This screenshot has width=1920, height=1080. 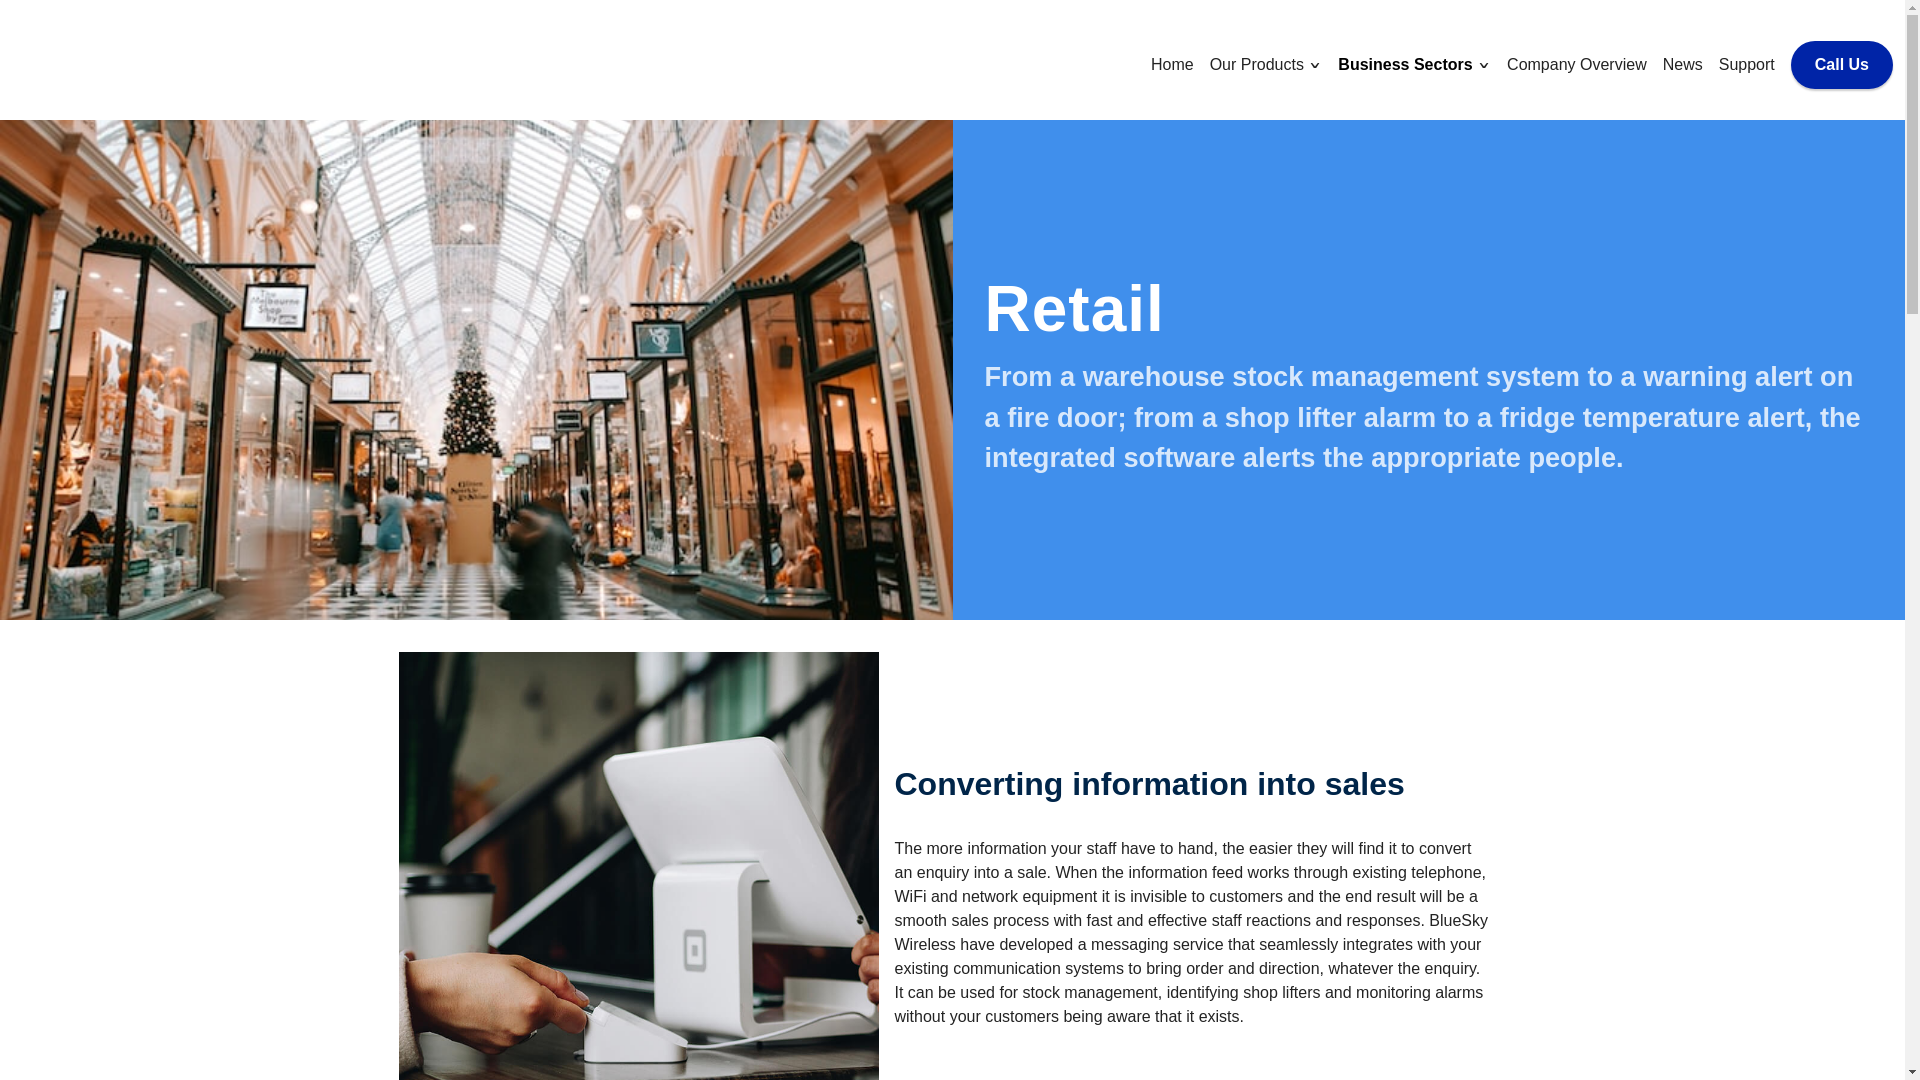 I want to click on News, so click(x=1682, y=64).